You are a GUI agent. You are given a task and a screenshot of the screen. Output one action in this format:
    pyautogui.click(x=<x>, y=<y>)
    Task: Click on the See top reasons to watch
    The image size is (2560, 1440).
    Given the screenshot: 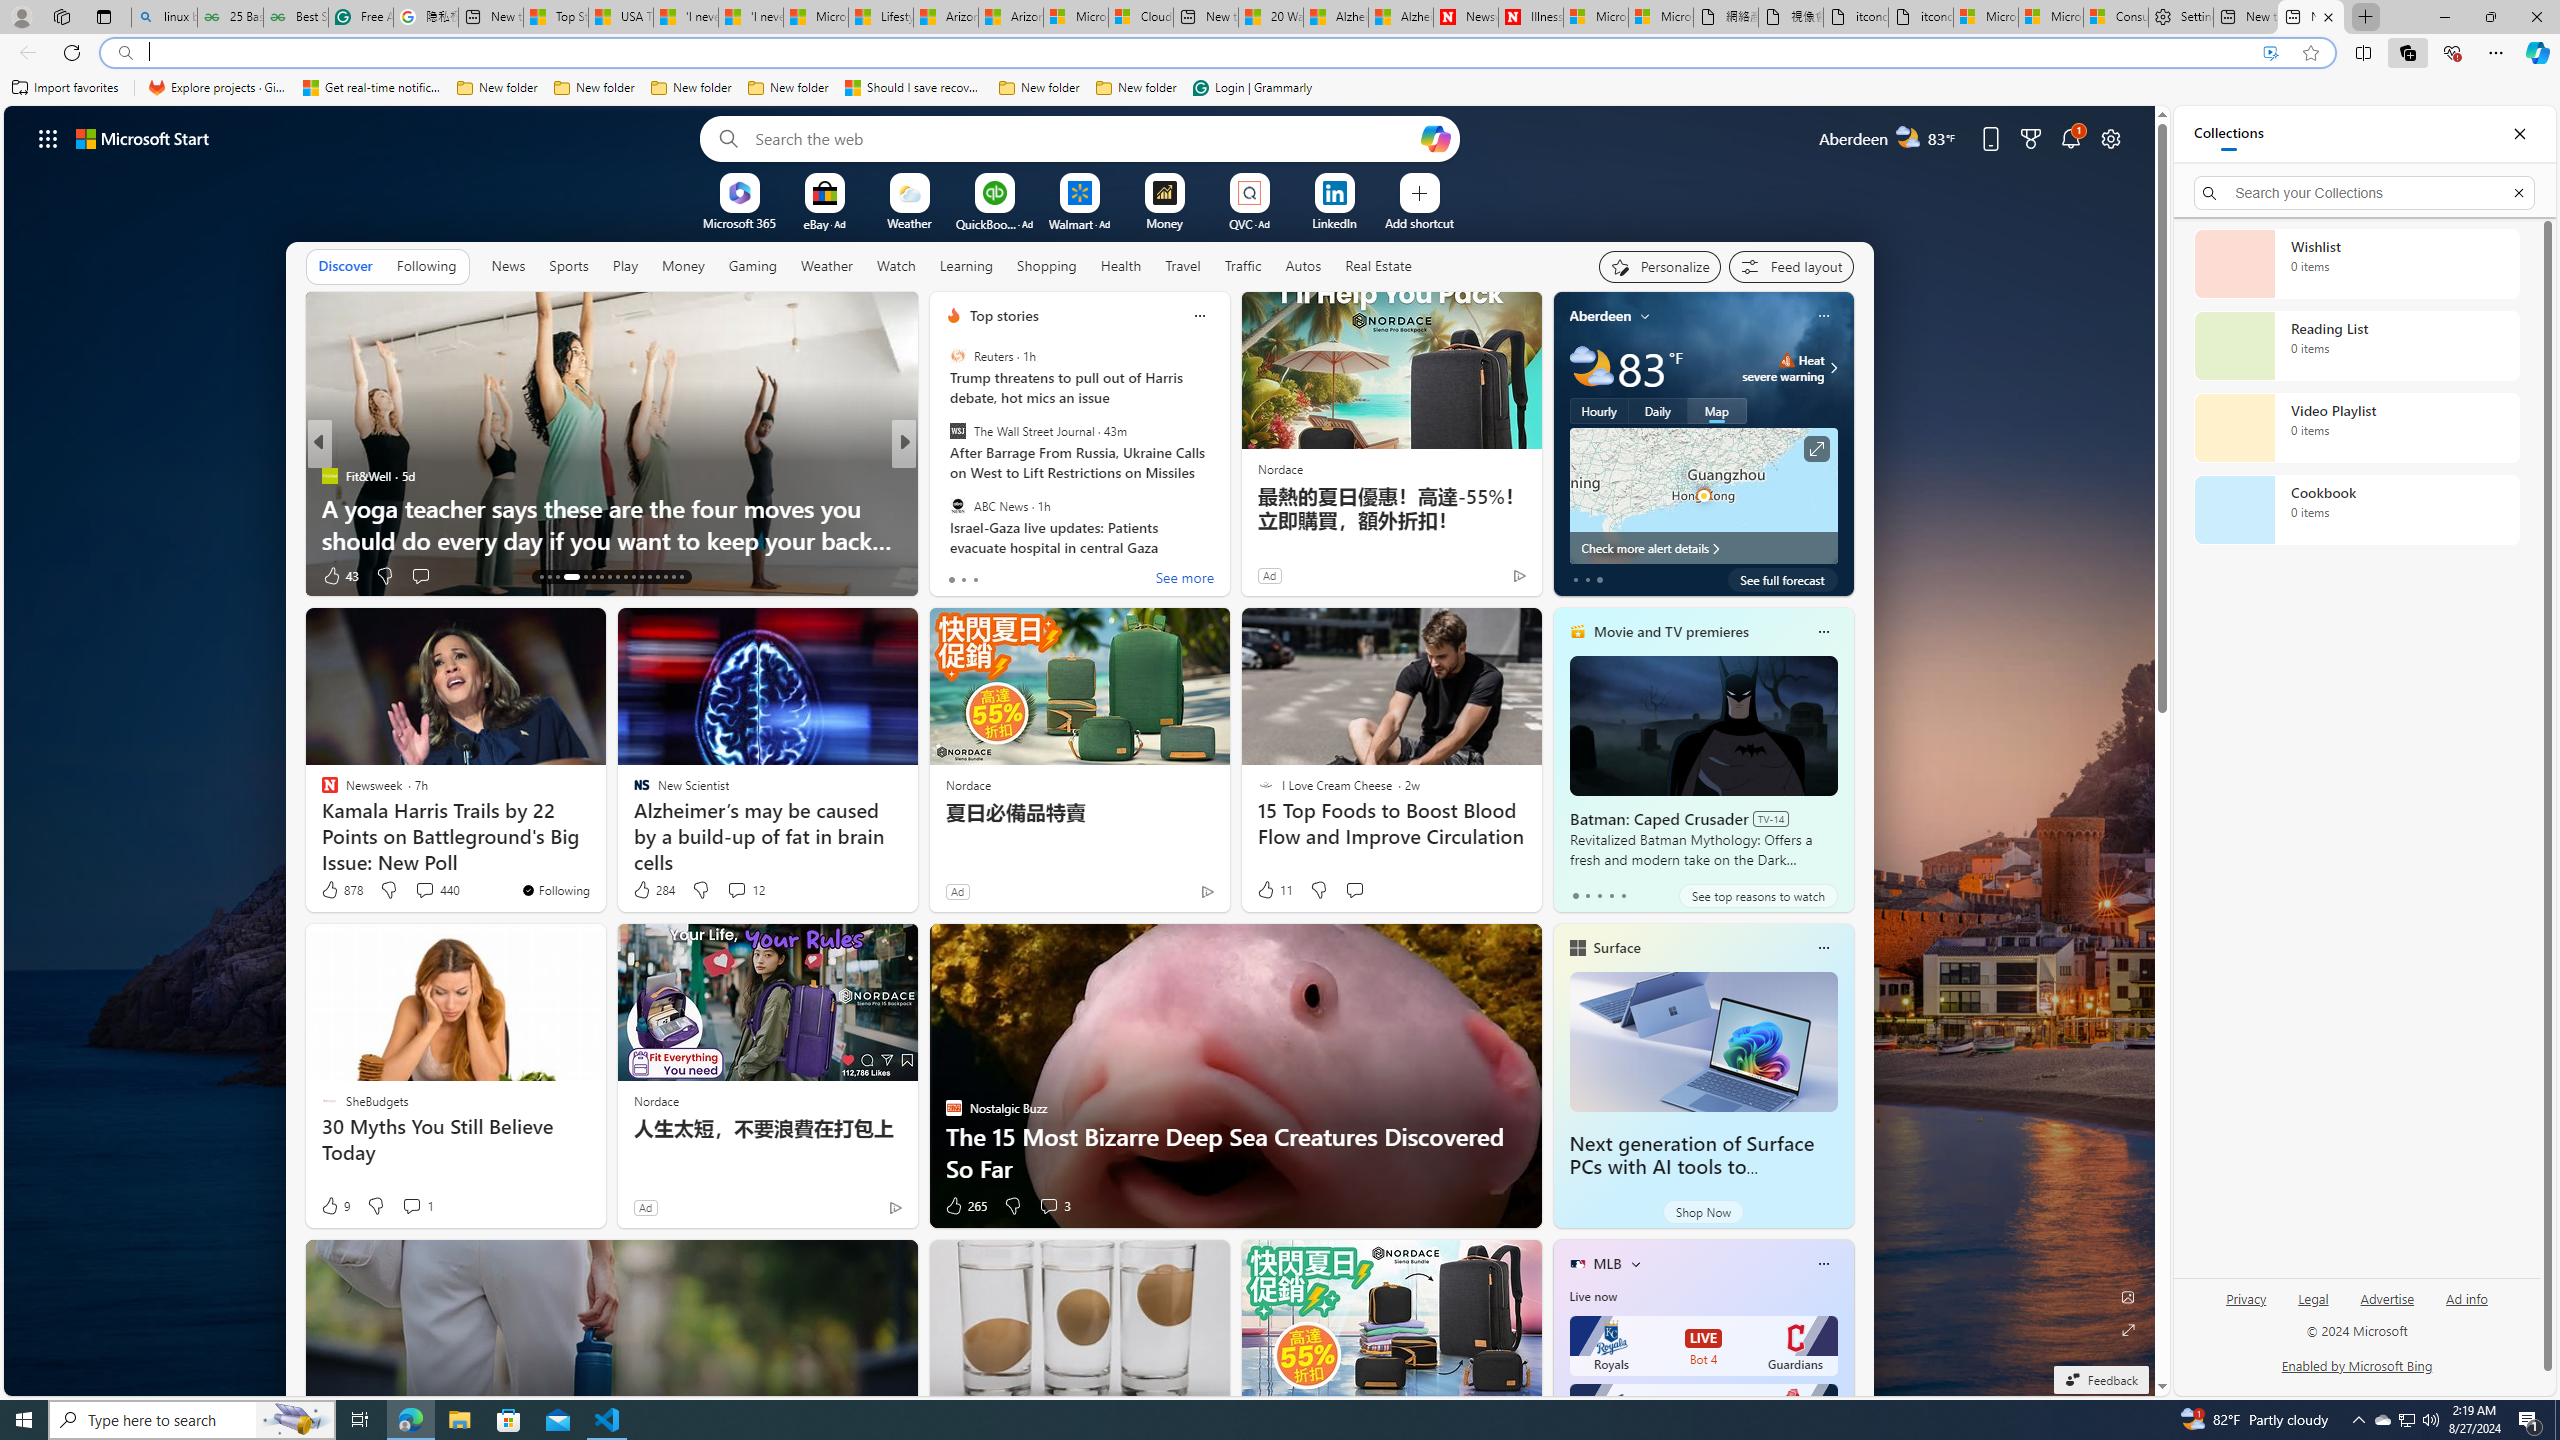 What is the action you would take?
    pyautogui.click(x=1757, y=896)
    